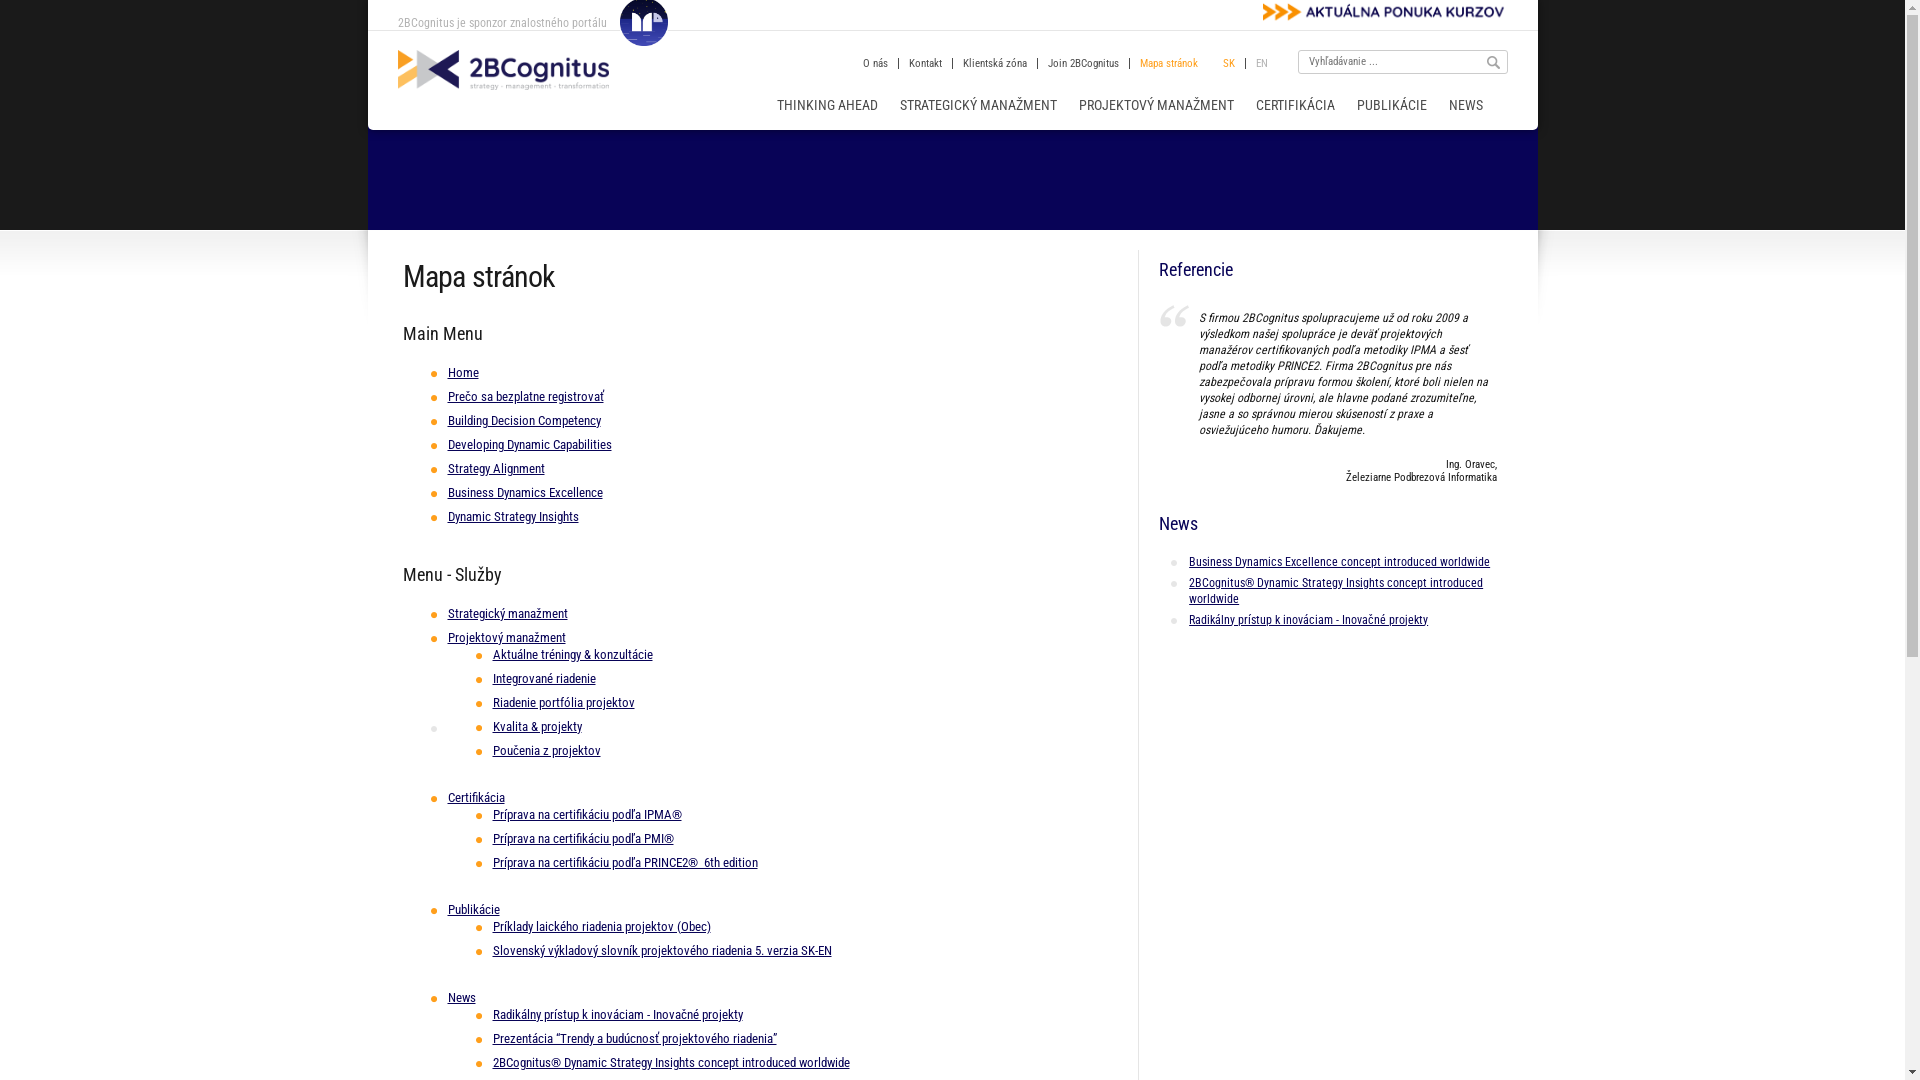 The image size is (1920, 1080). I want to click on 2BCognitus, so click(504, 70).